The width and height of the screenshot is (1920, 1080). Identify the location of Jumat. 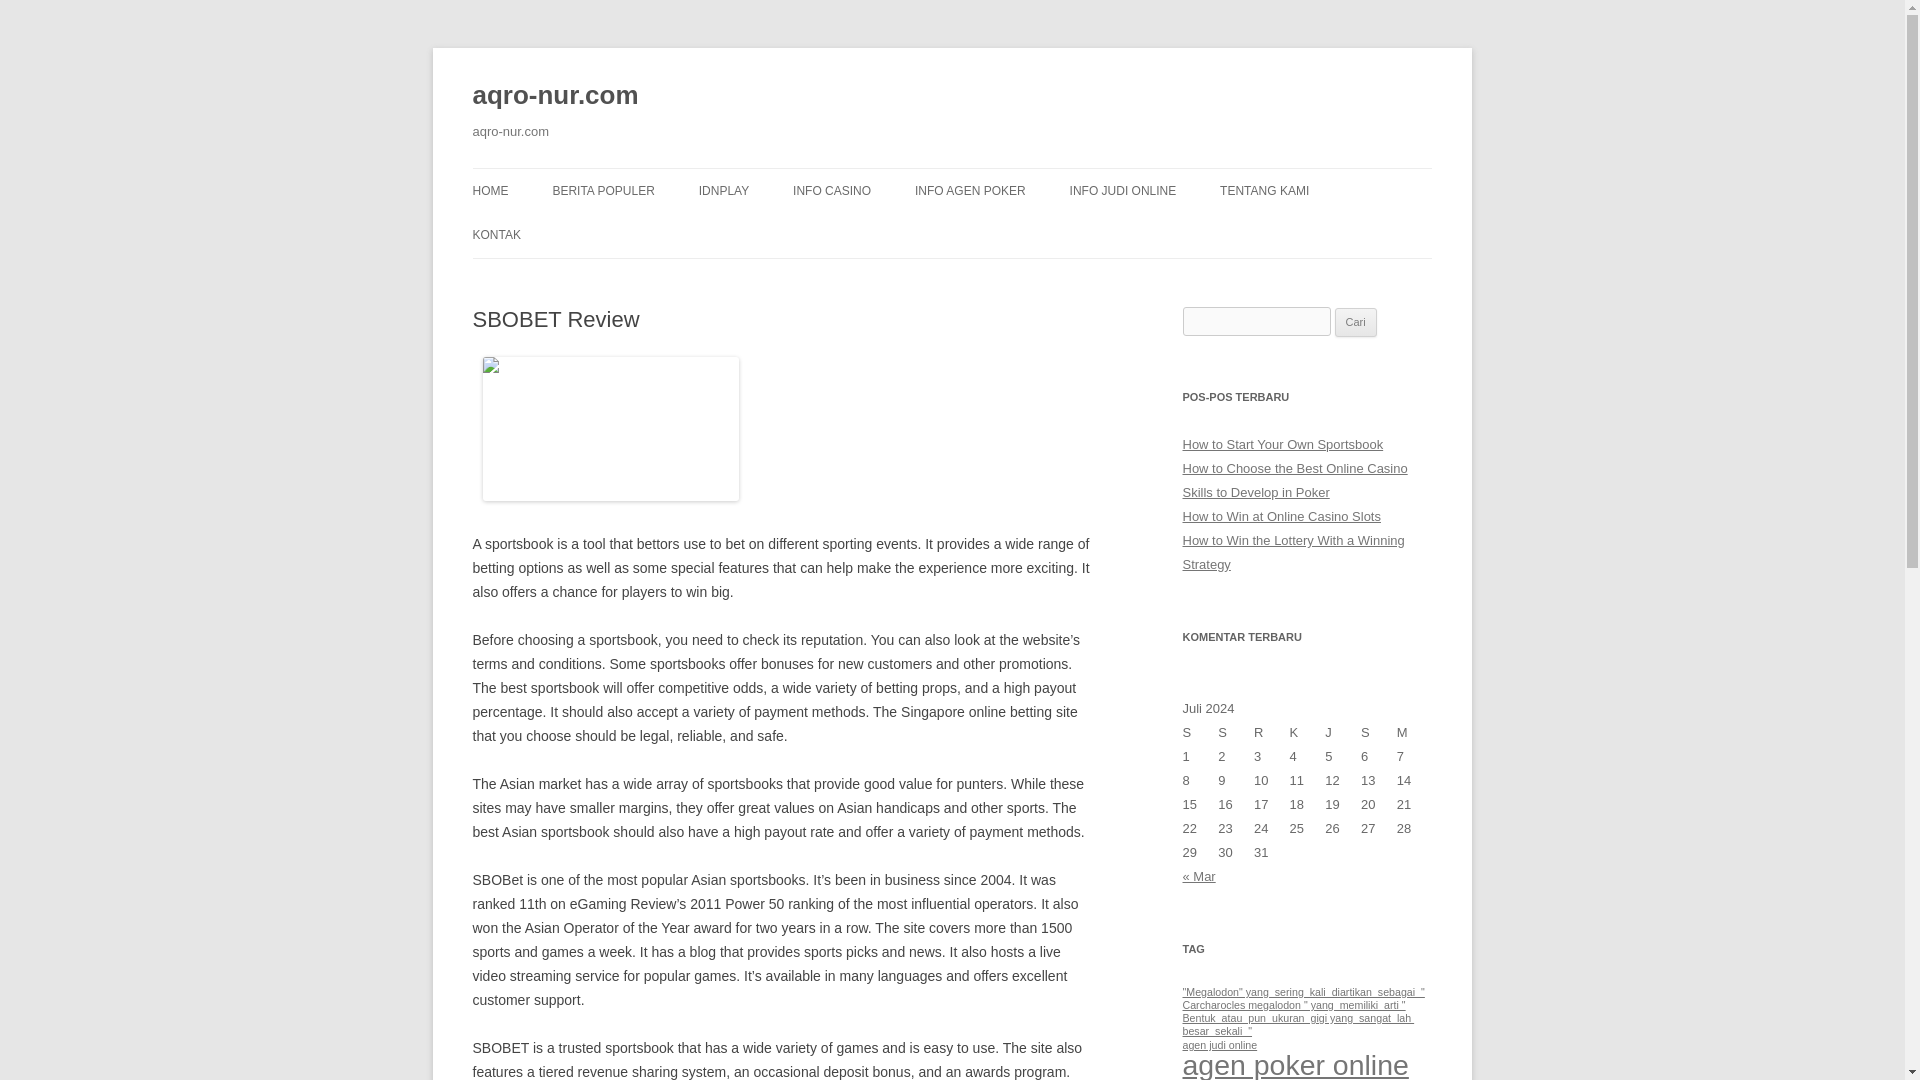
(1342, 733).